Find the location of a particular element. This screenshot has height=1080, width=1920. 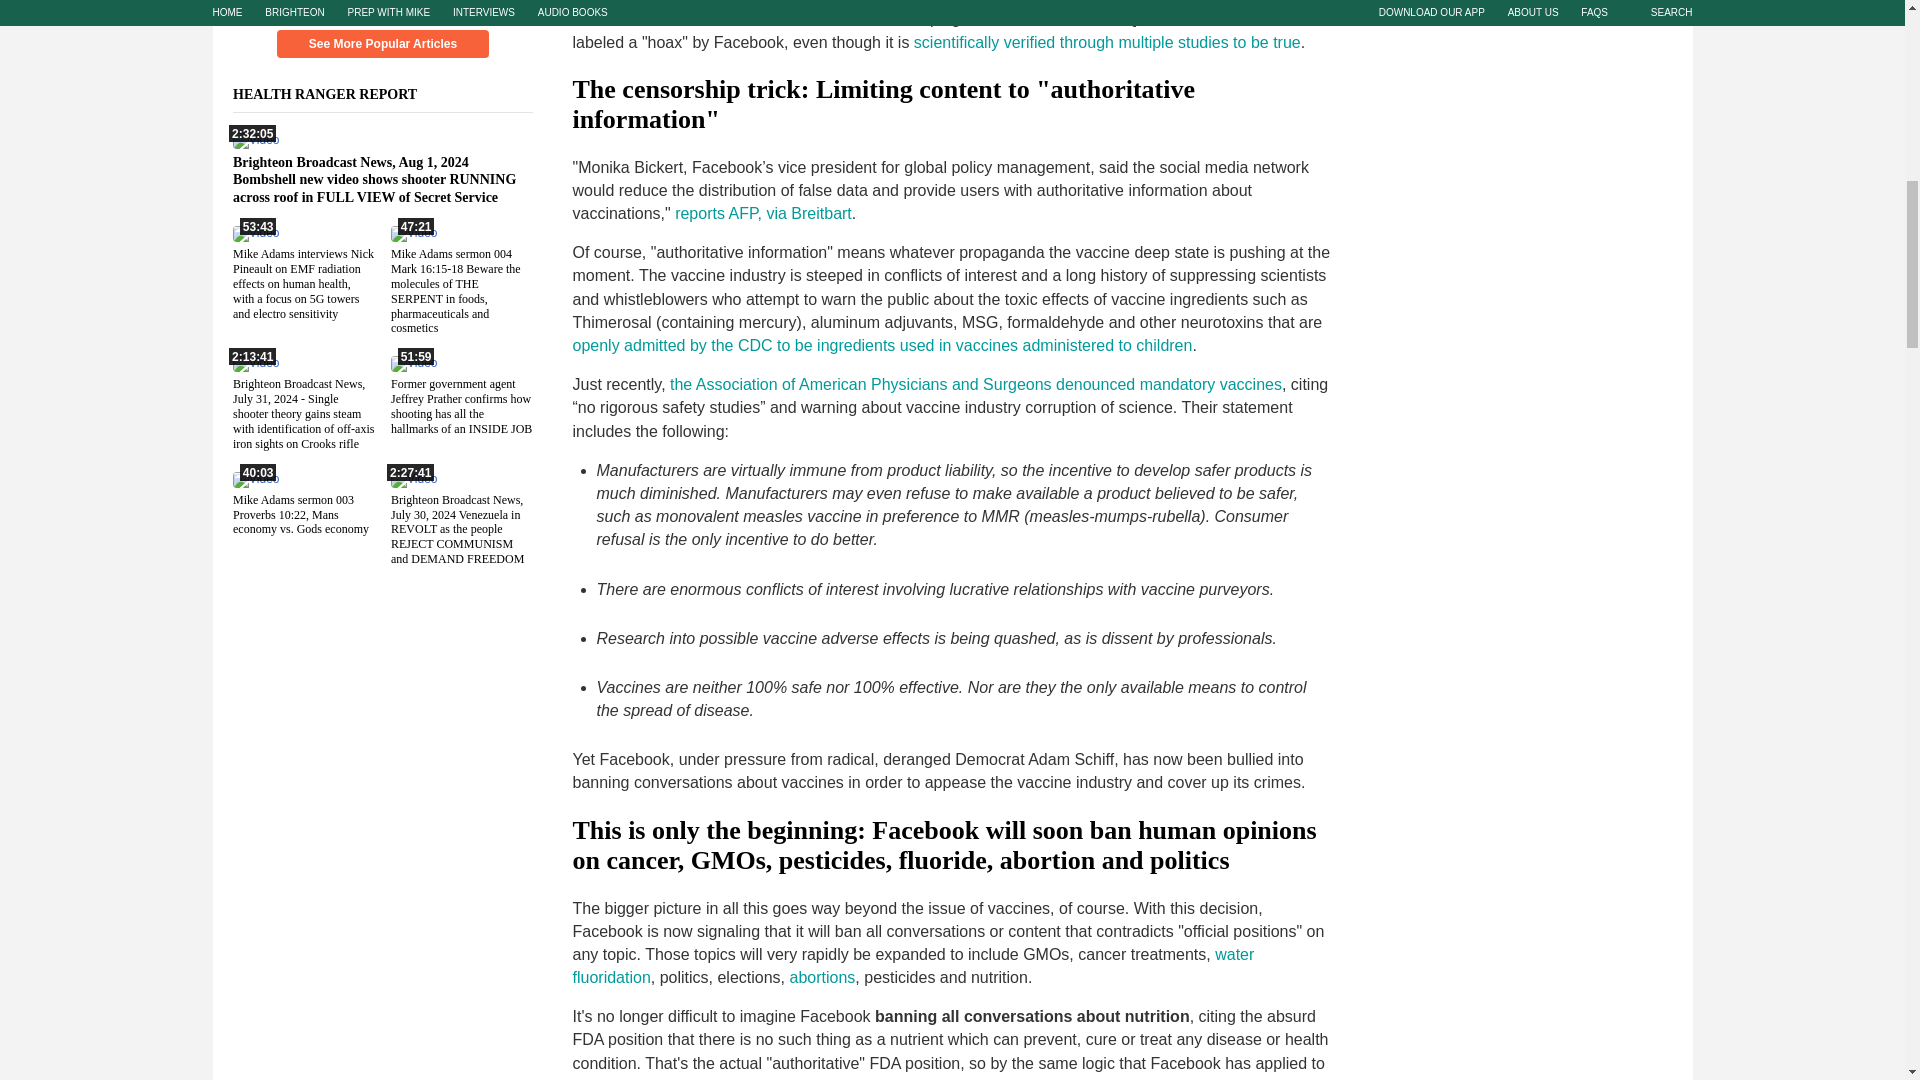

2:13:41 is located at coordinates (255, 363).